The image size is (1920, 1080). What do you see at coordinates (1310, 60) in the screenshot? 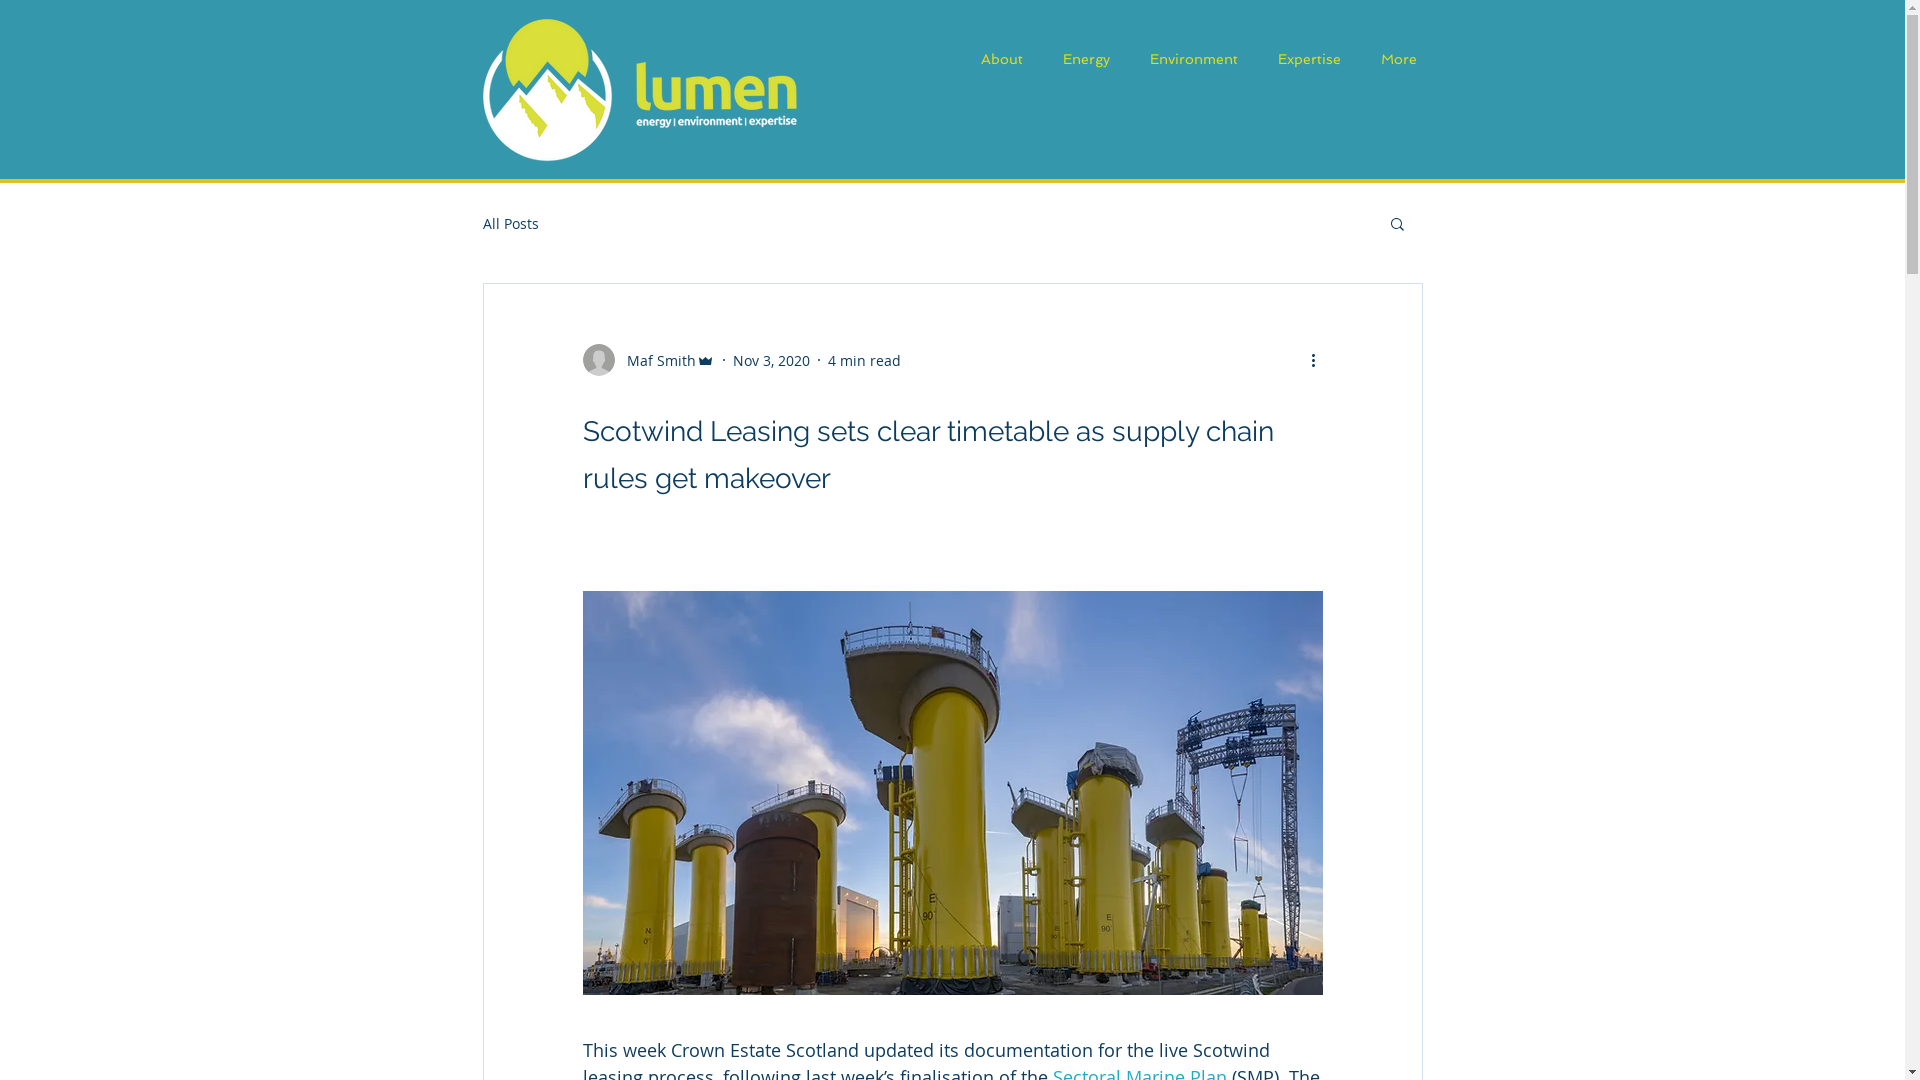
I see `Expertise` at bounding box center [1310, 60].